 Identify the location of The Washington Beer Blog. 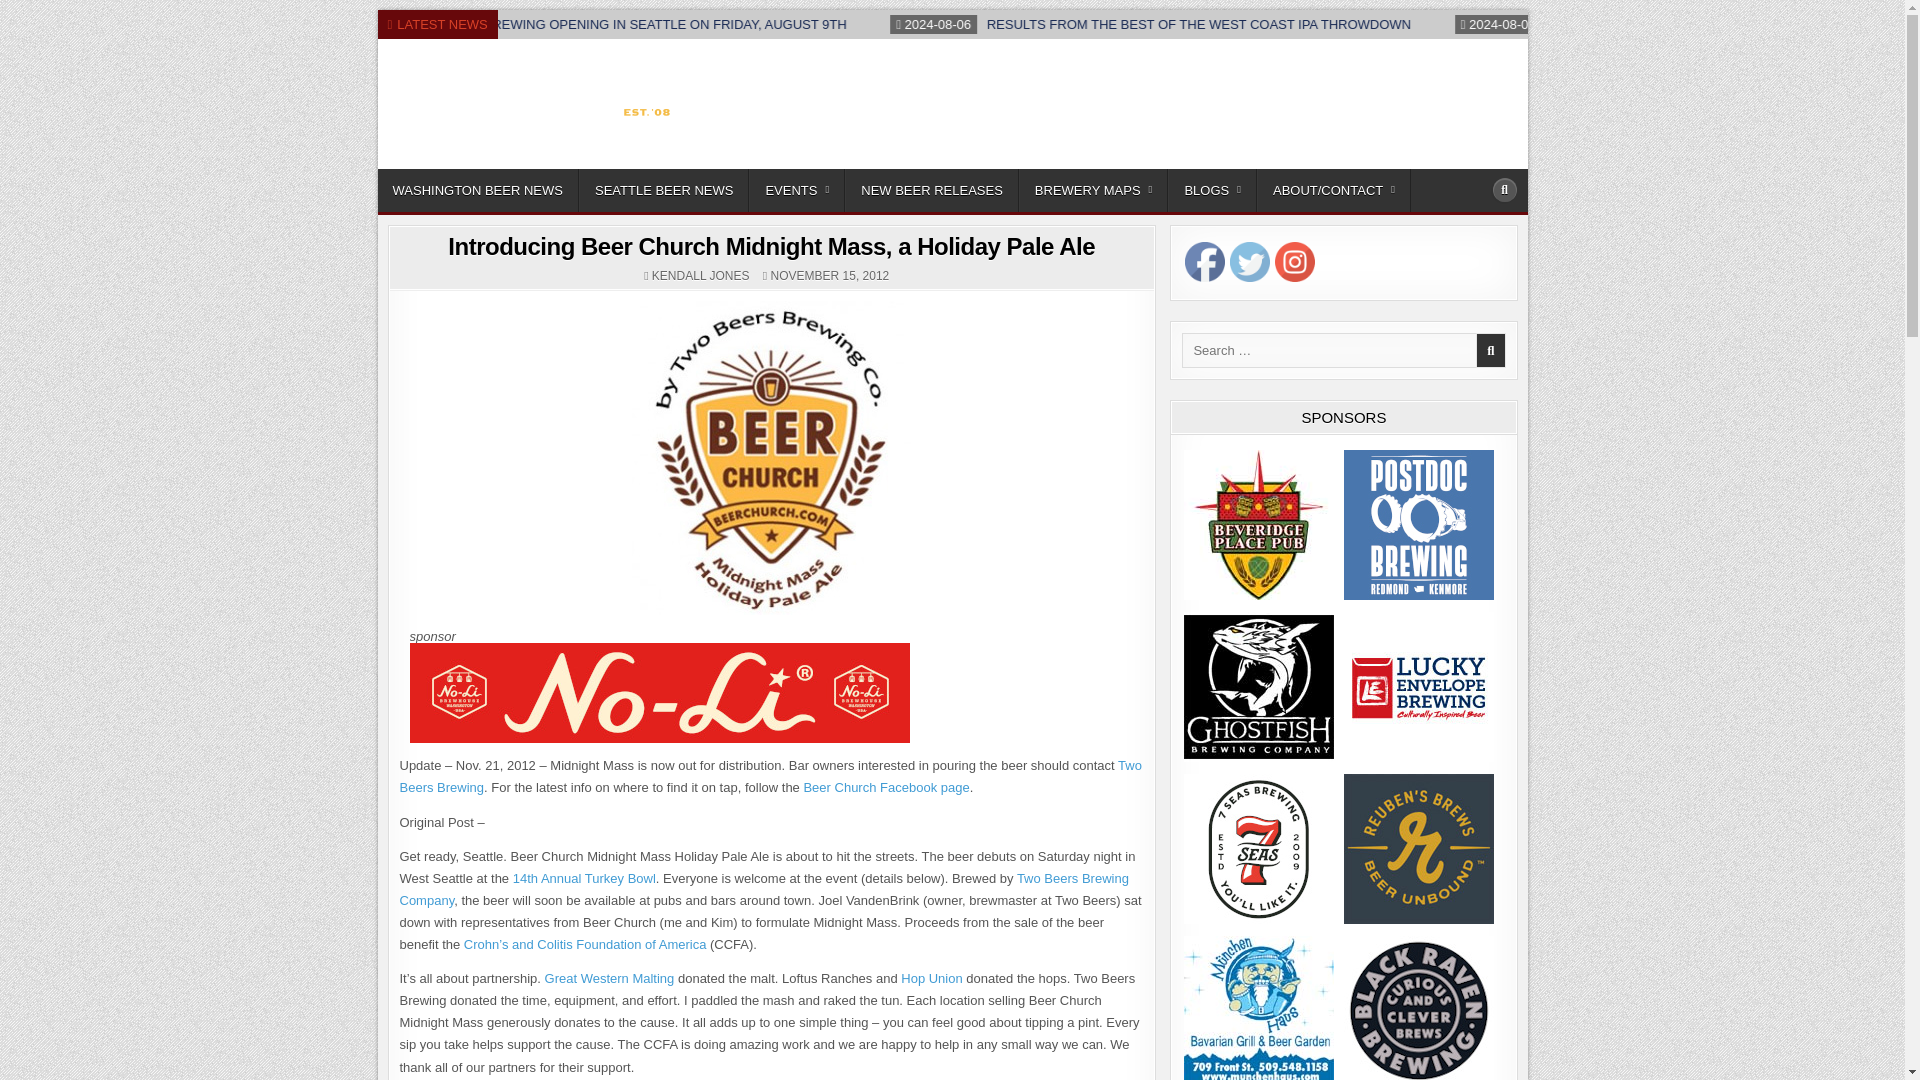
(528, 164).